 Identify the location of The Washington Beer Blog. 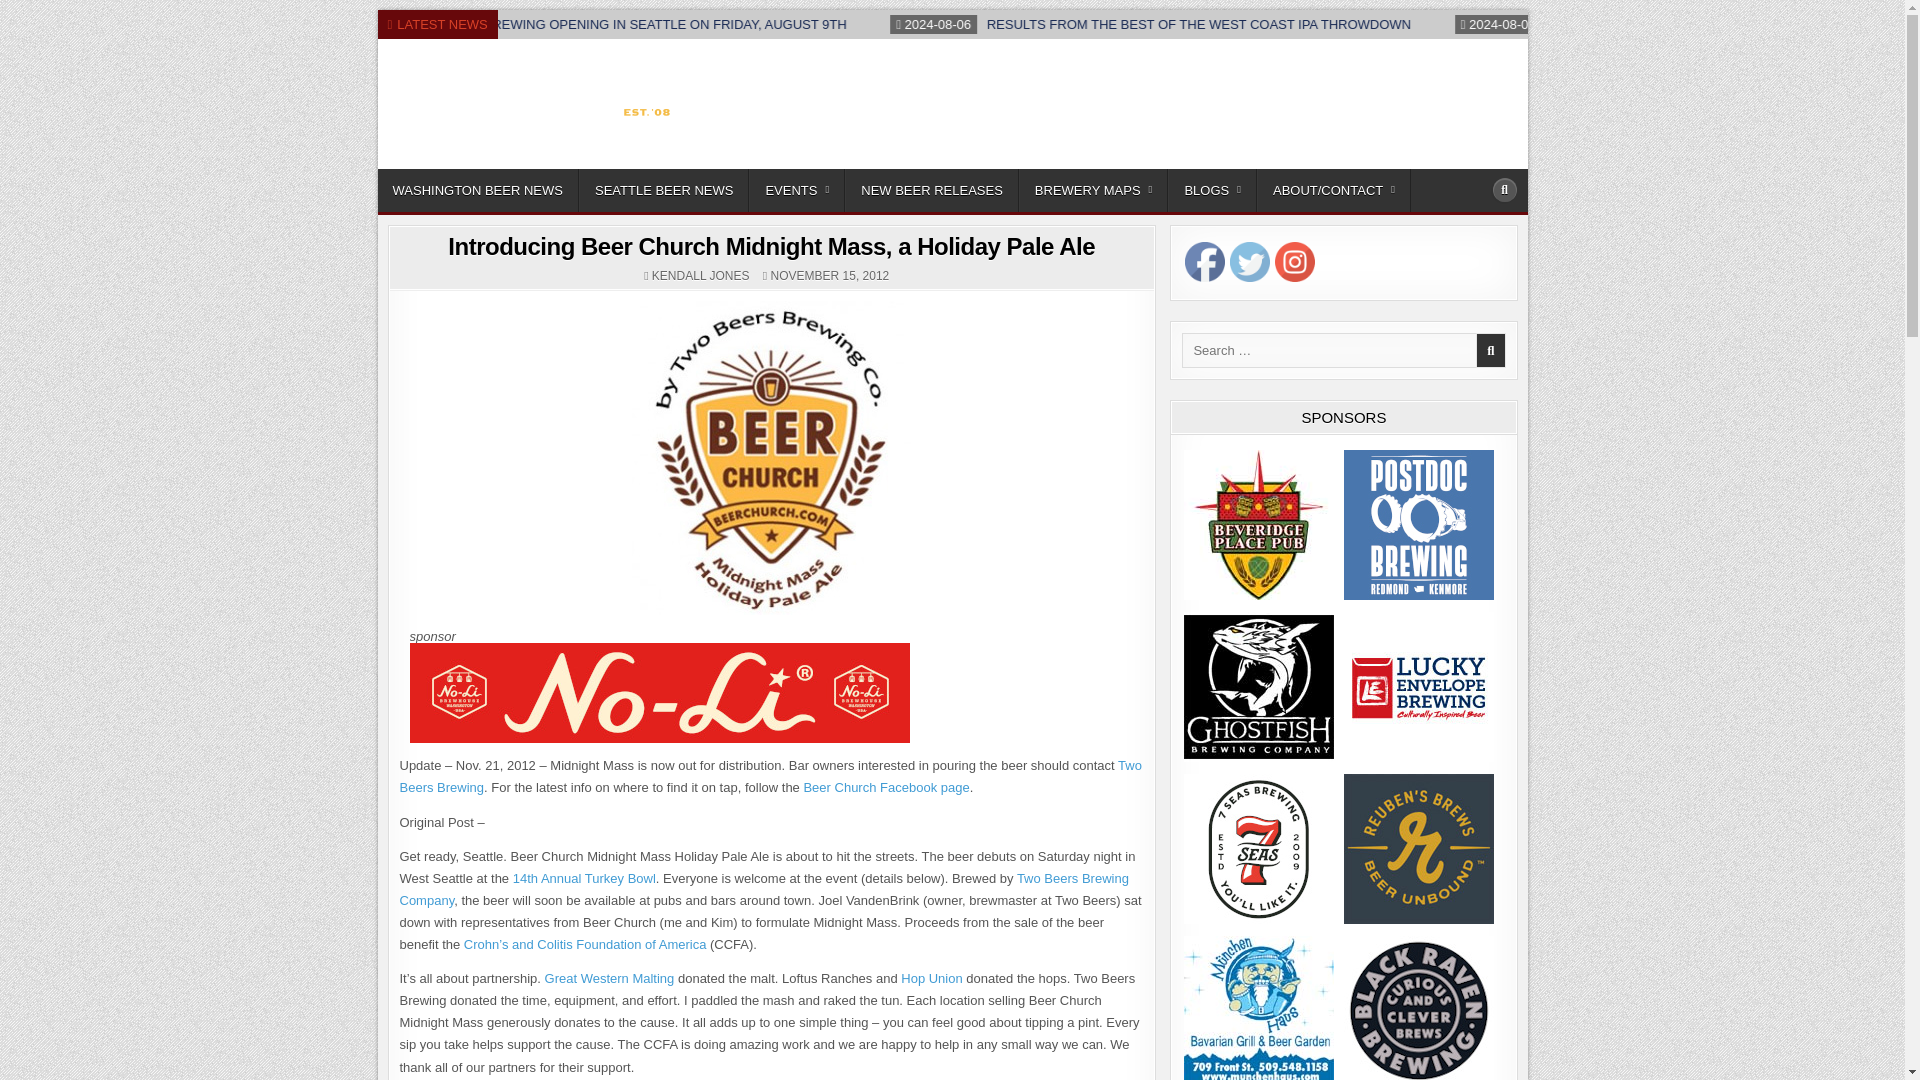
(528, 164).